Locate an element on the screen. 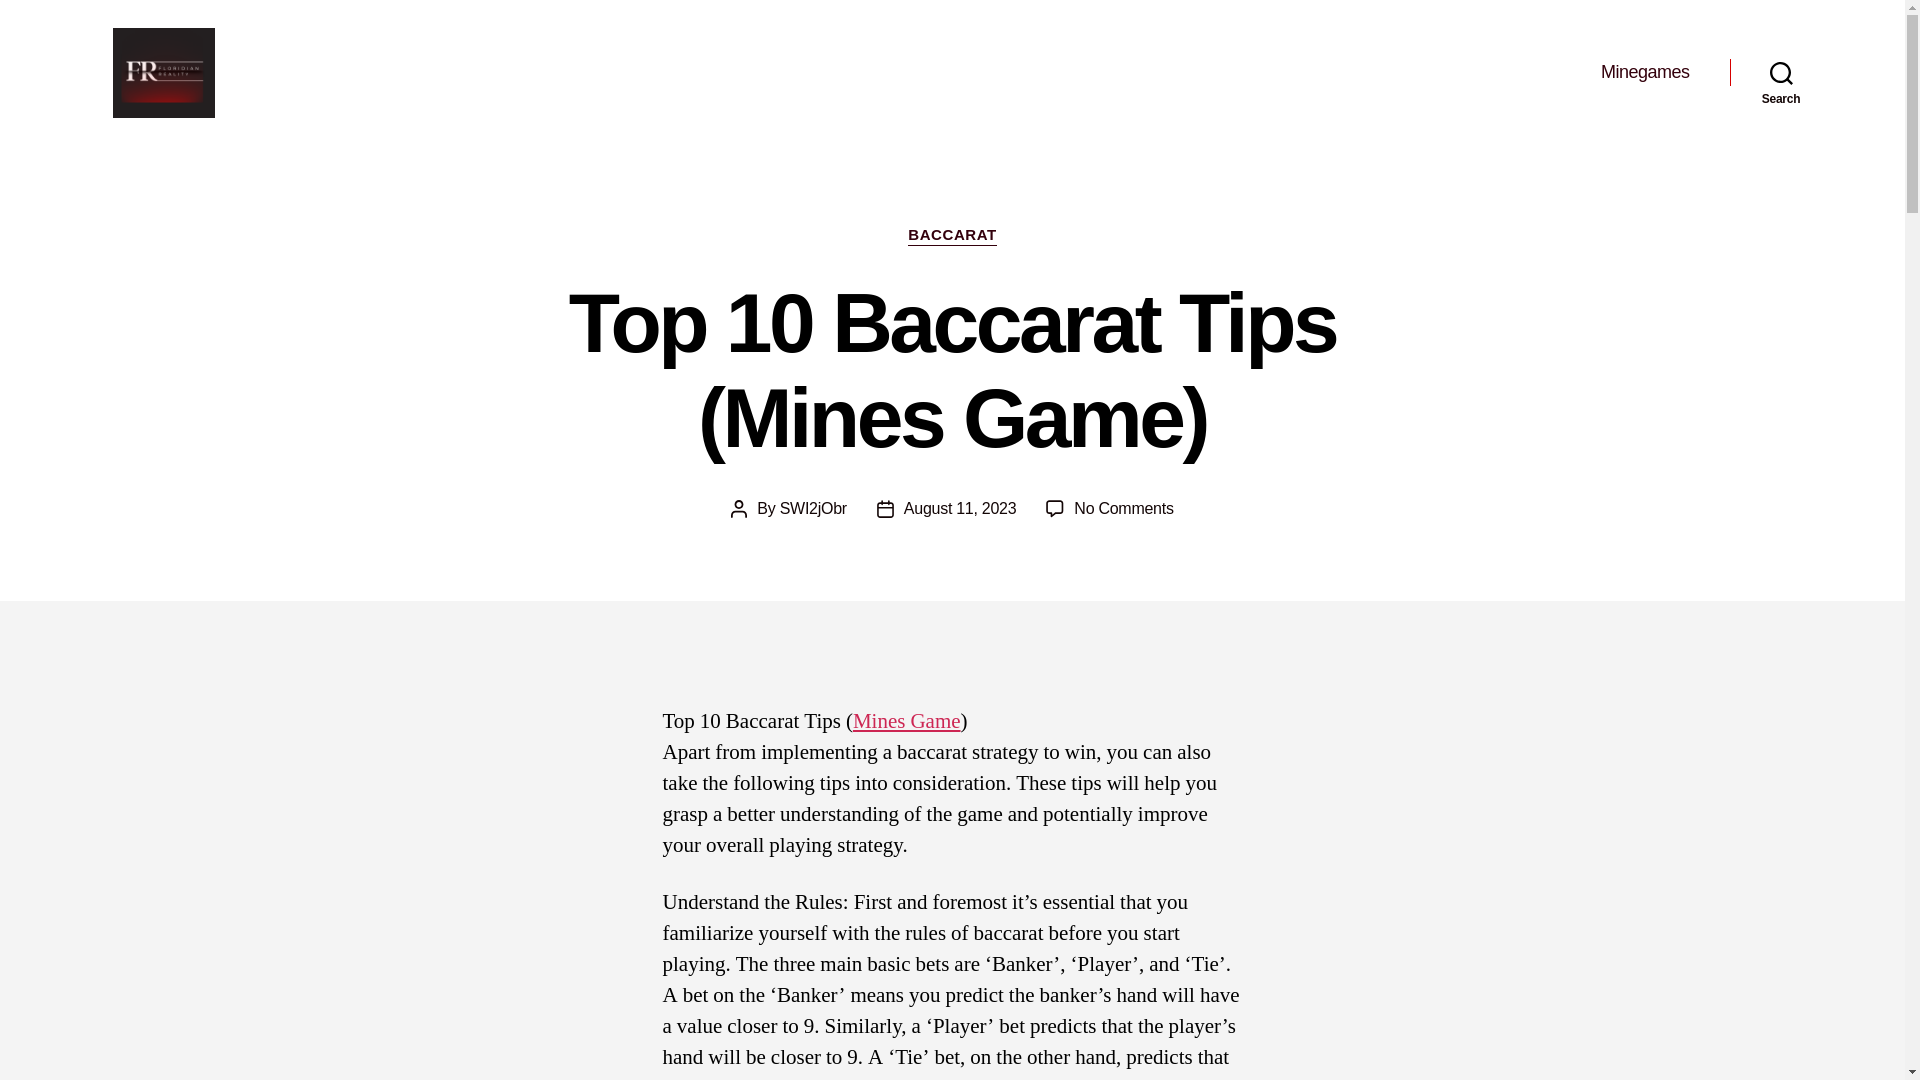  BACCARAT is located at coordinates (952, 236).